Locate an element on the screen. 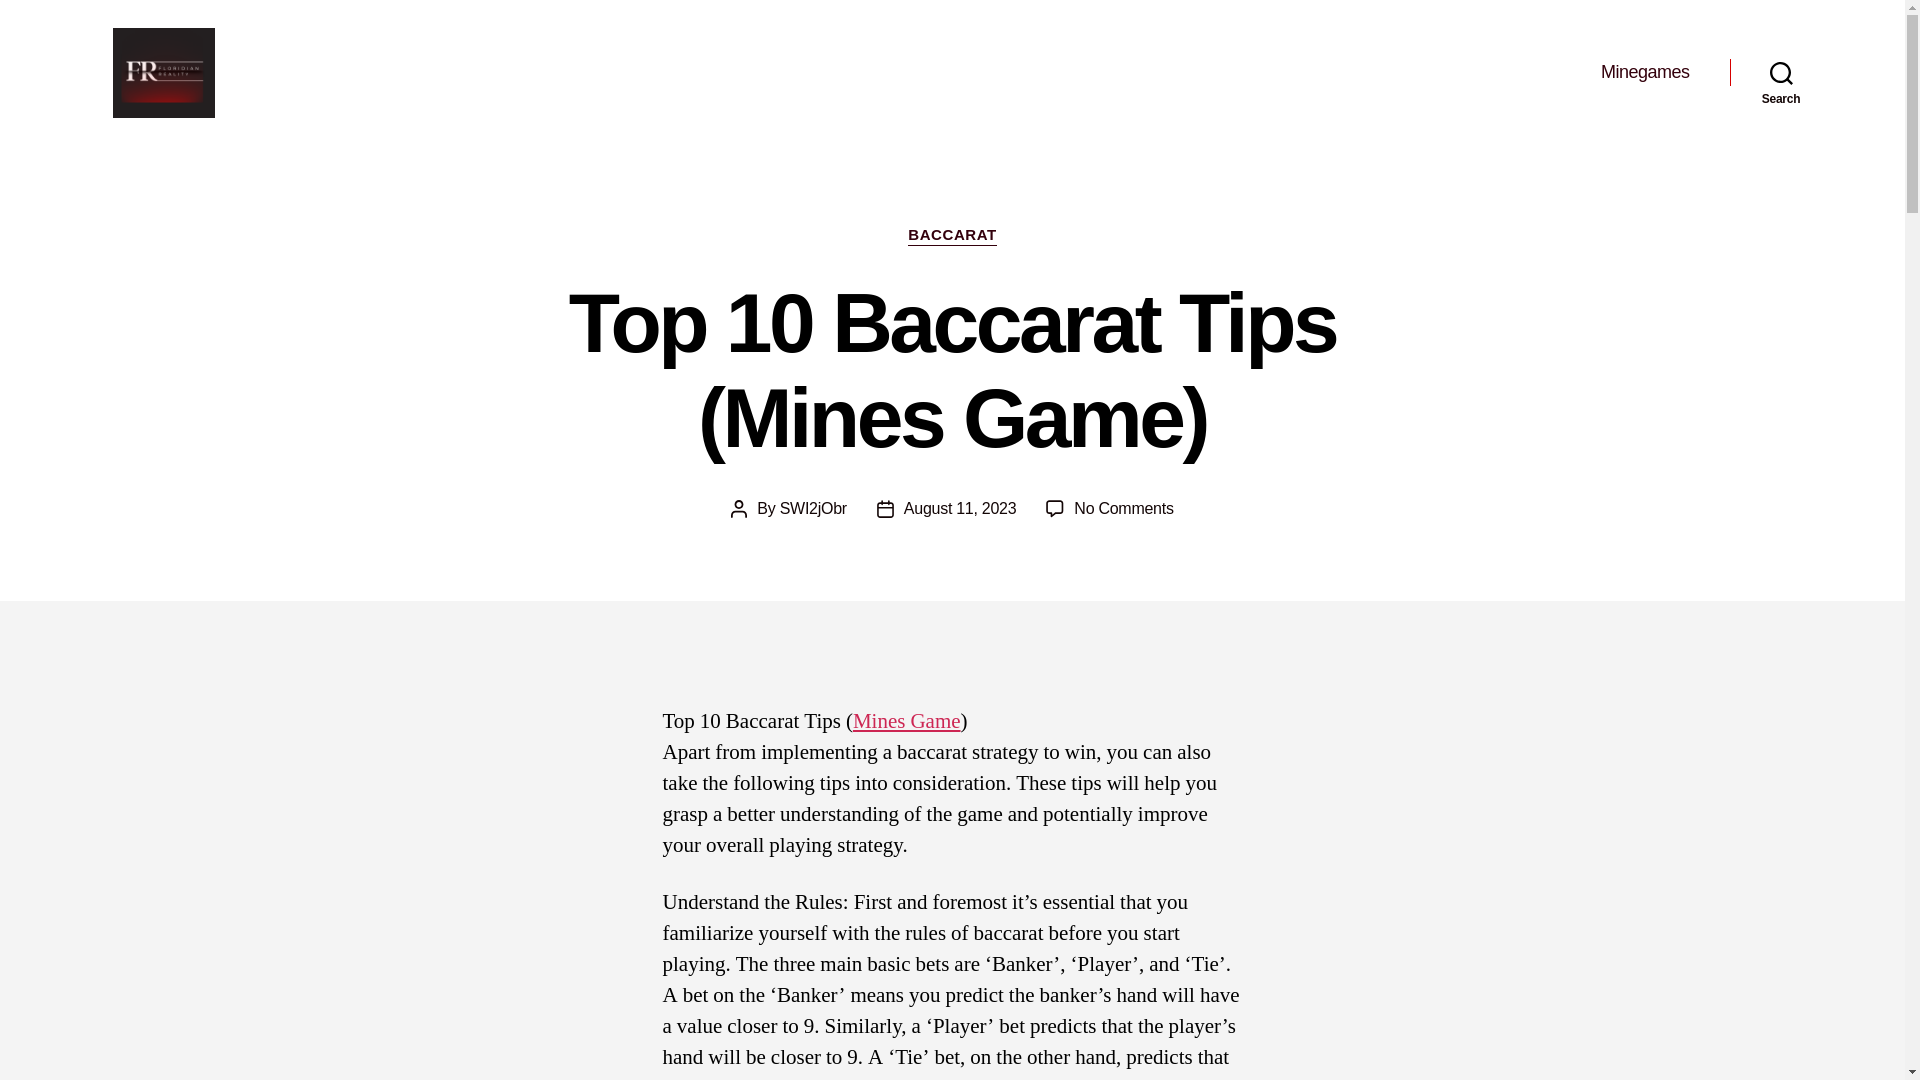  BACCARAT is located at coordinates (952, 236).